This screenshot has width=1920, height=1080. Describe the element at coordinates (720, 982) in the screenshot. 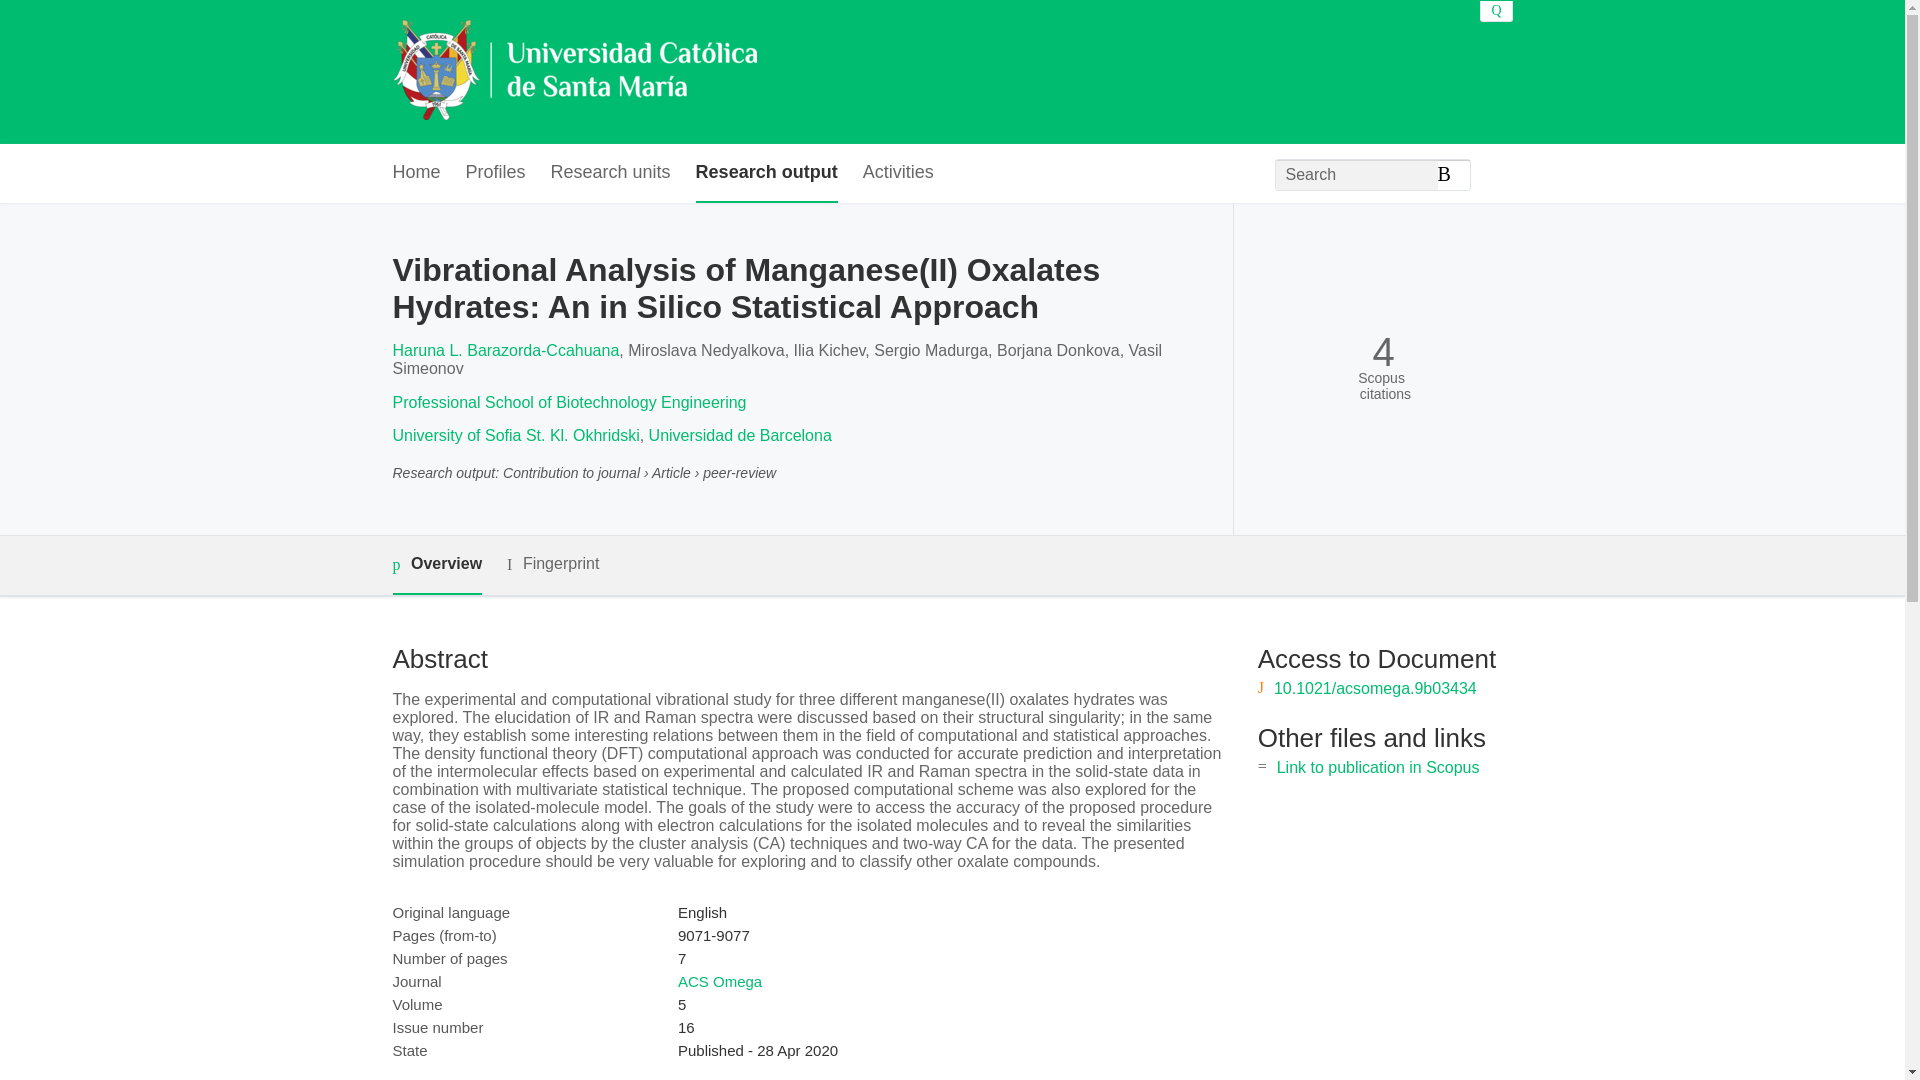

I see `ACS Omega` at that location.